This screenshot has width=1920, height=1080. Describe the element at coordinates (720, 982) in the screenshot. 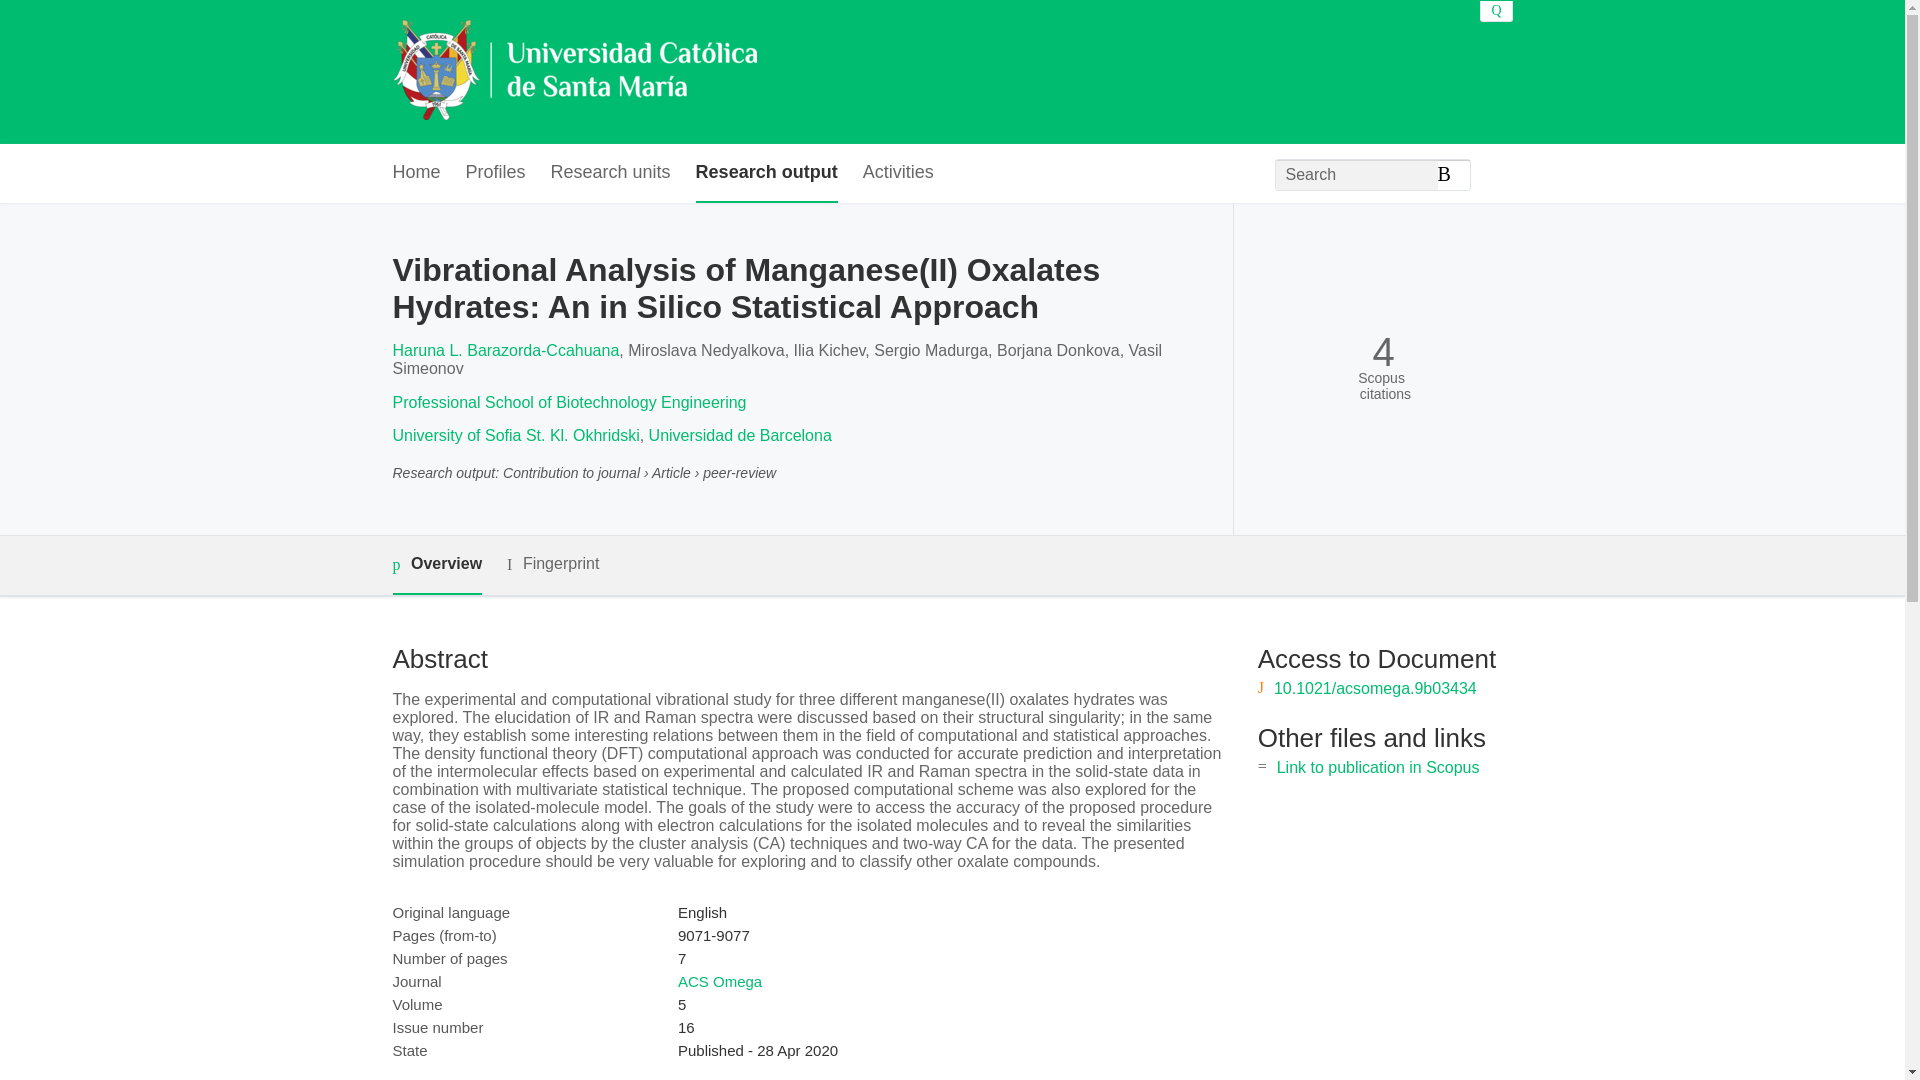

I see `ACS Omega` at that location.